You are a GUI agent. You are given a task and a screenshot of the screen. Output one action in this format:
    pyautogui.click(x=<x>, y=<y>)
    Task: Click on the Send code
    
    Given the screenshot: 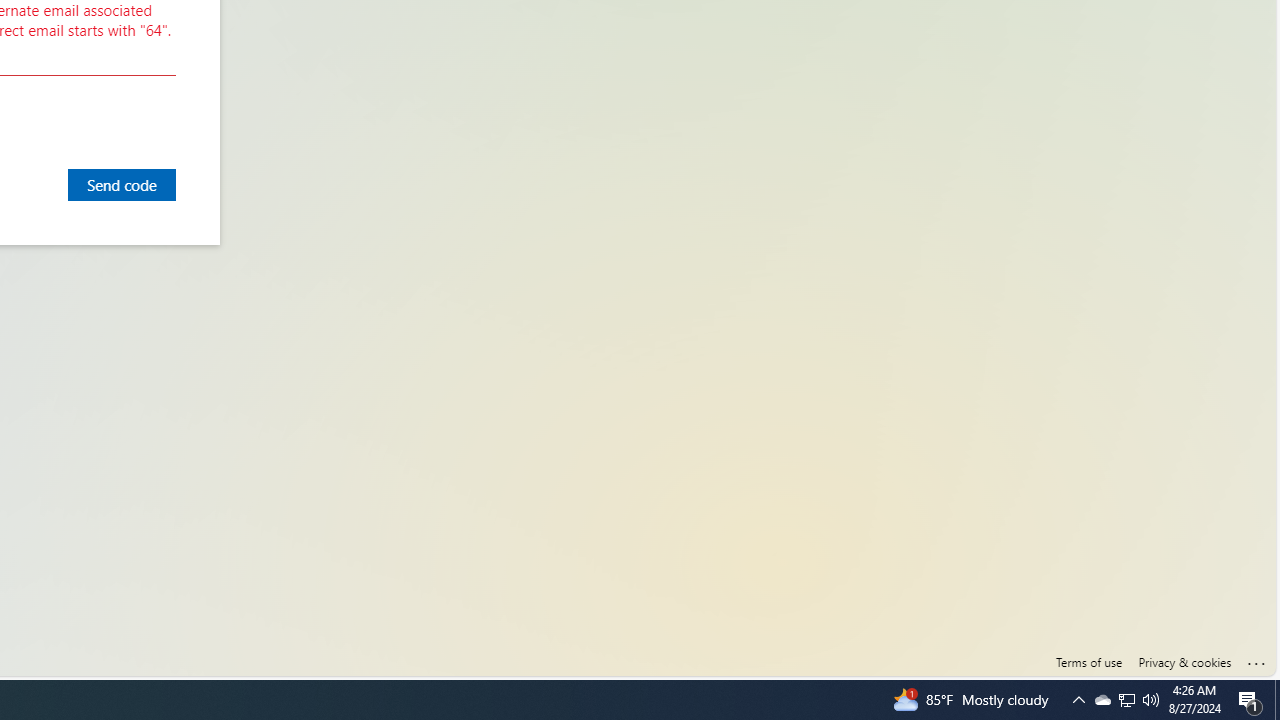 What is the action you would take?
    pyautogui.click(x=122, y=184)
    